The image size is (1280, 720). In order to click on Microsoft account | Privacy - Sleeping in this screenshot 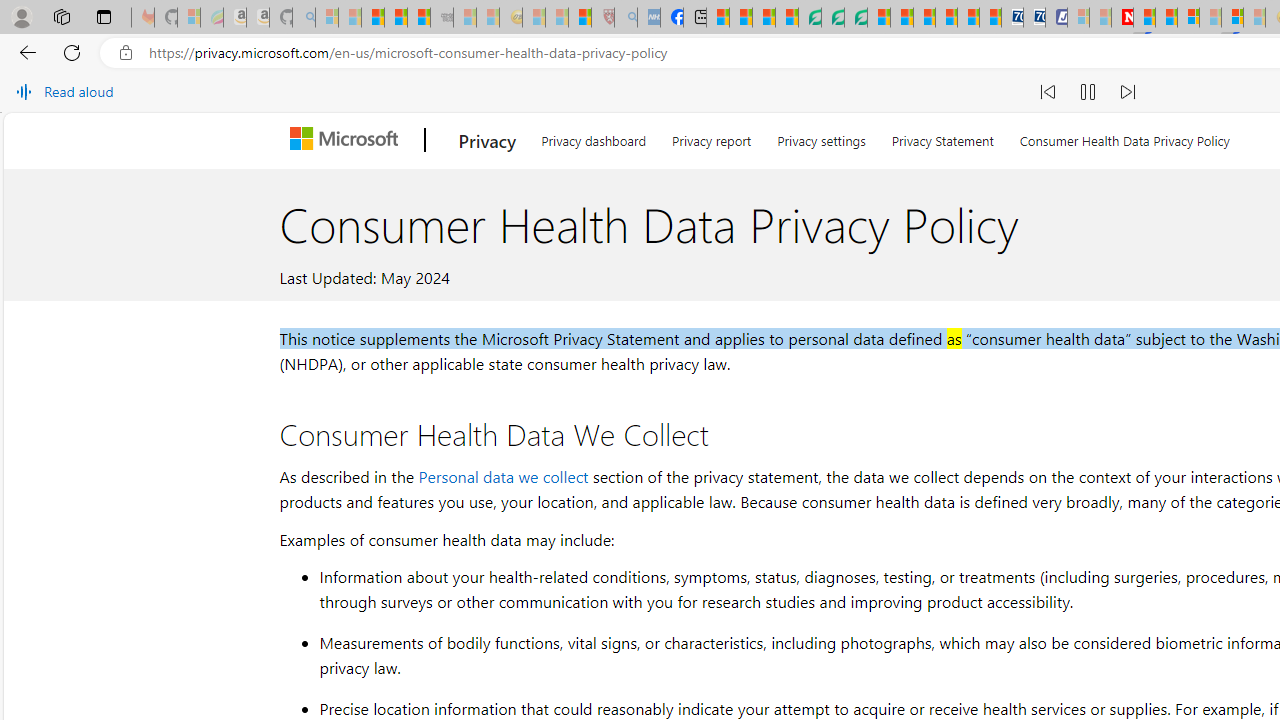, I will do `click(1078, 18)`.